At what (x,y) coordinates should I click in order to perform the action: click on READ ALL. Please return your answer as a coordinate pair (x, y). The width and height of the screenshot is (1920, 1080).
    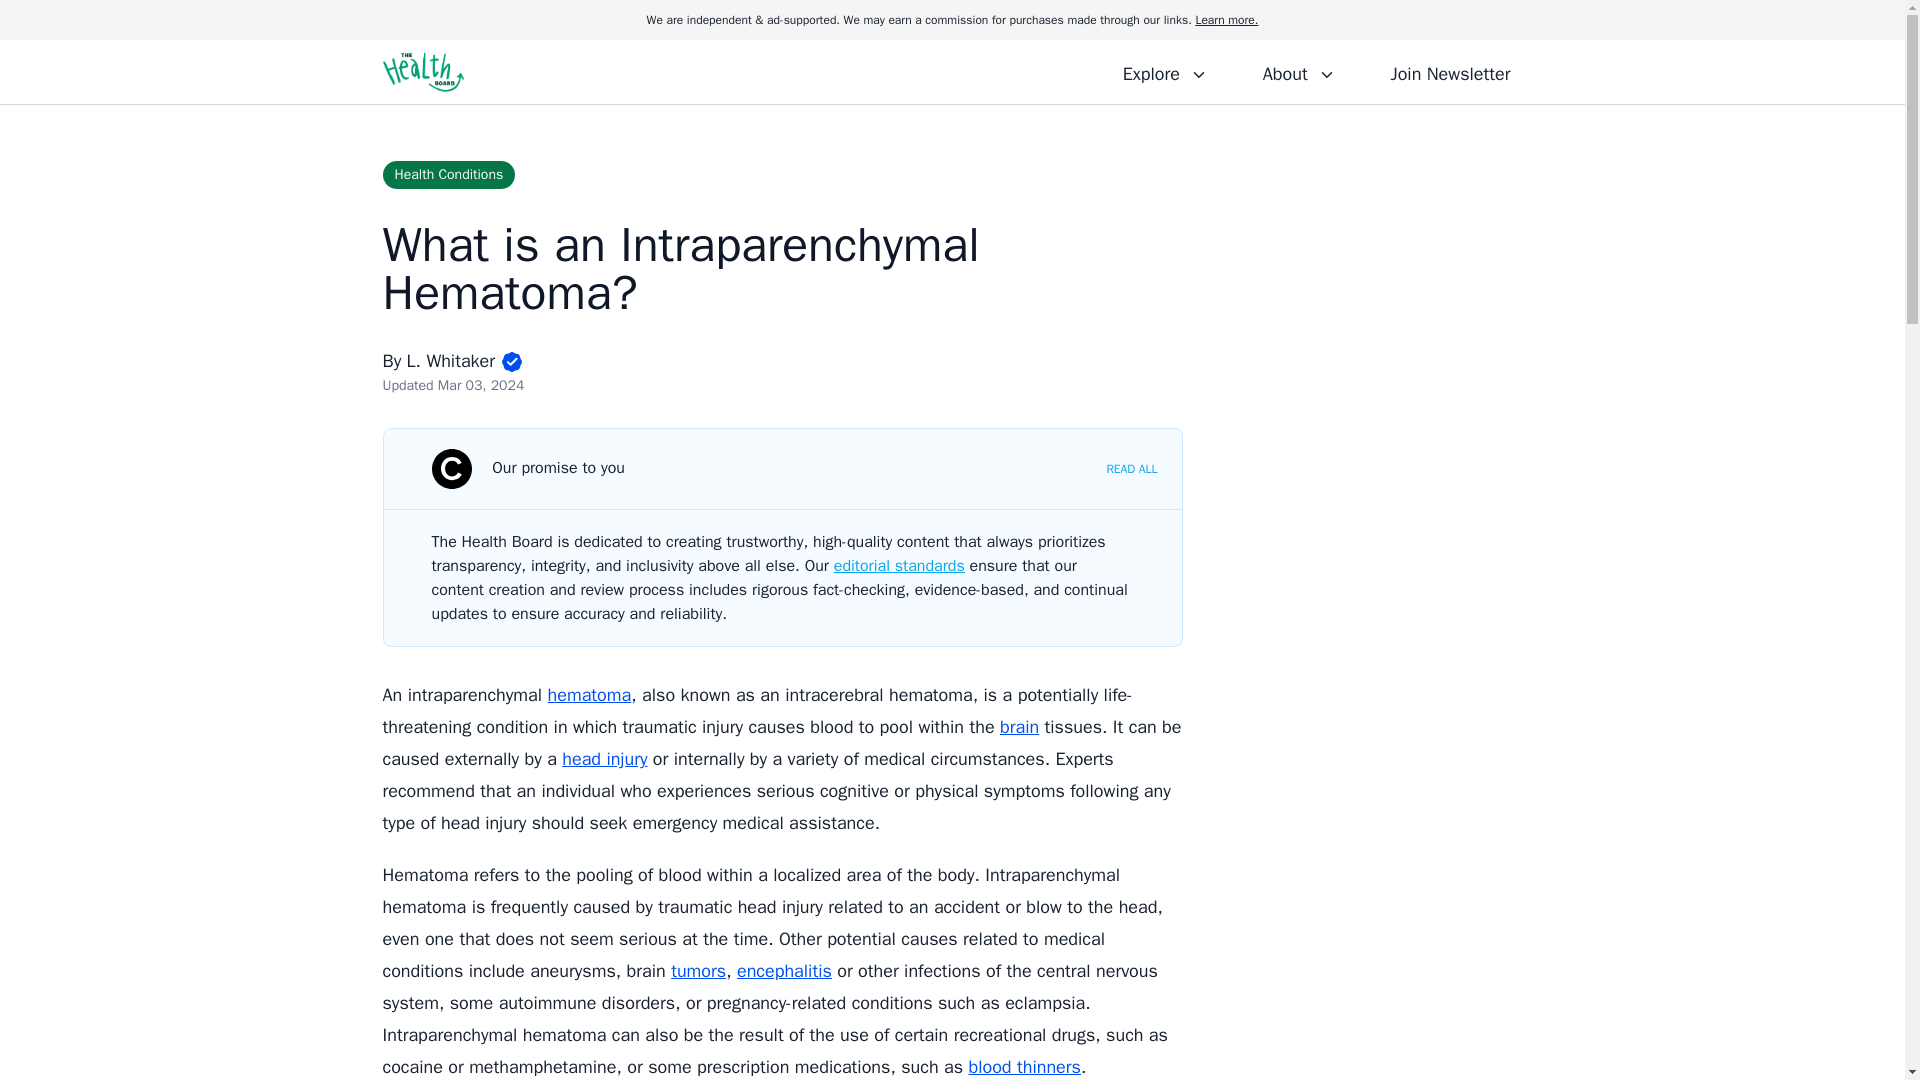
    Looking at the image, I should click on (1131, 469).